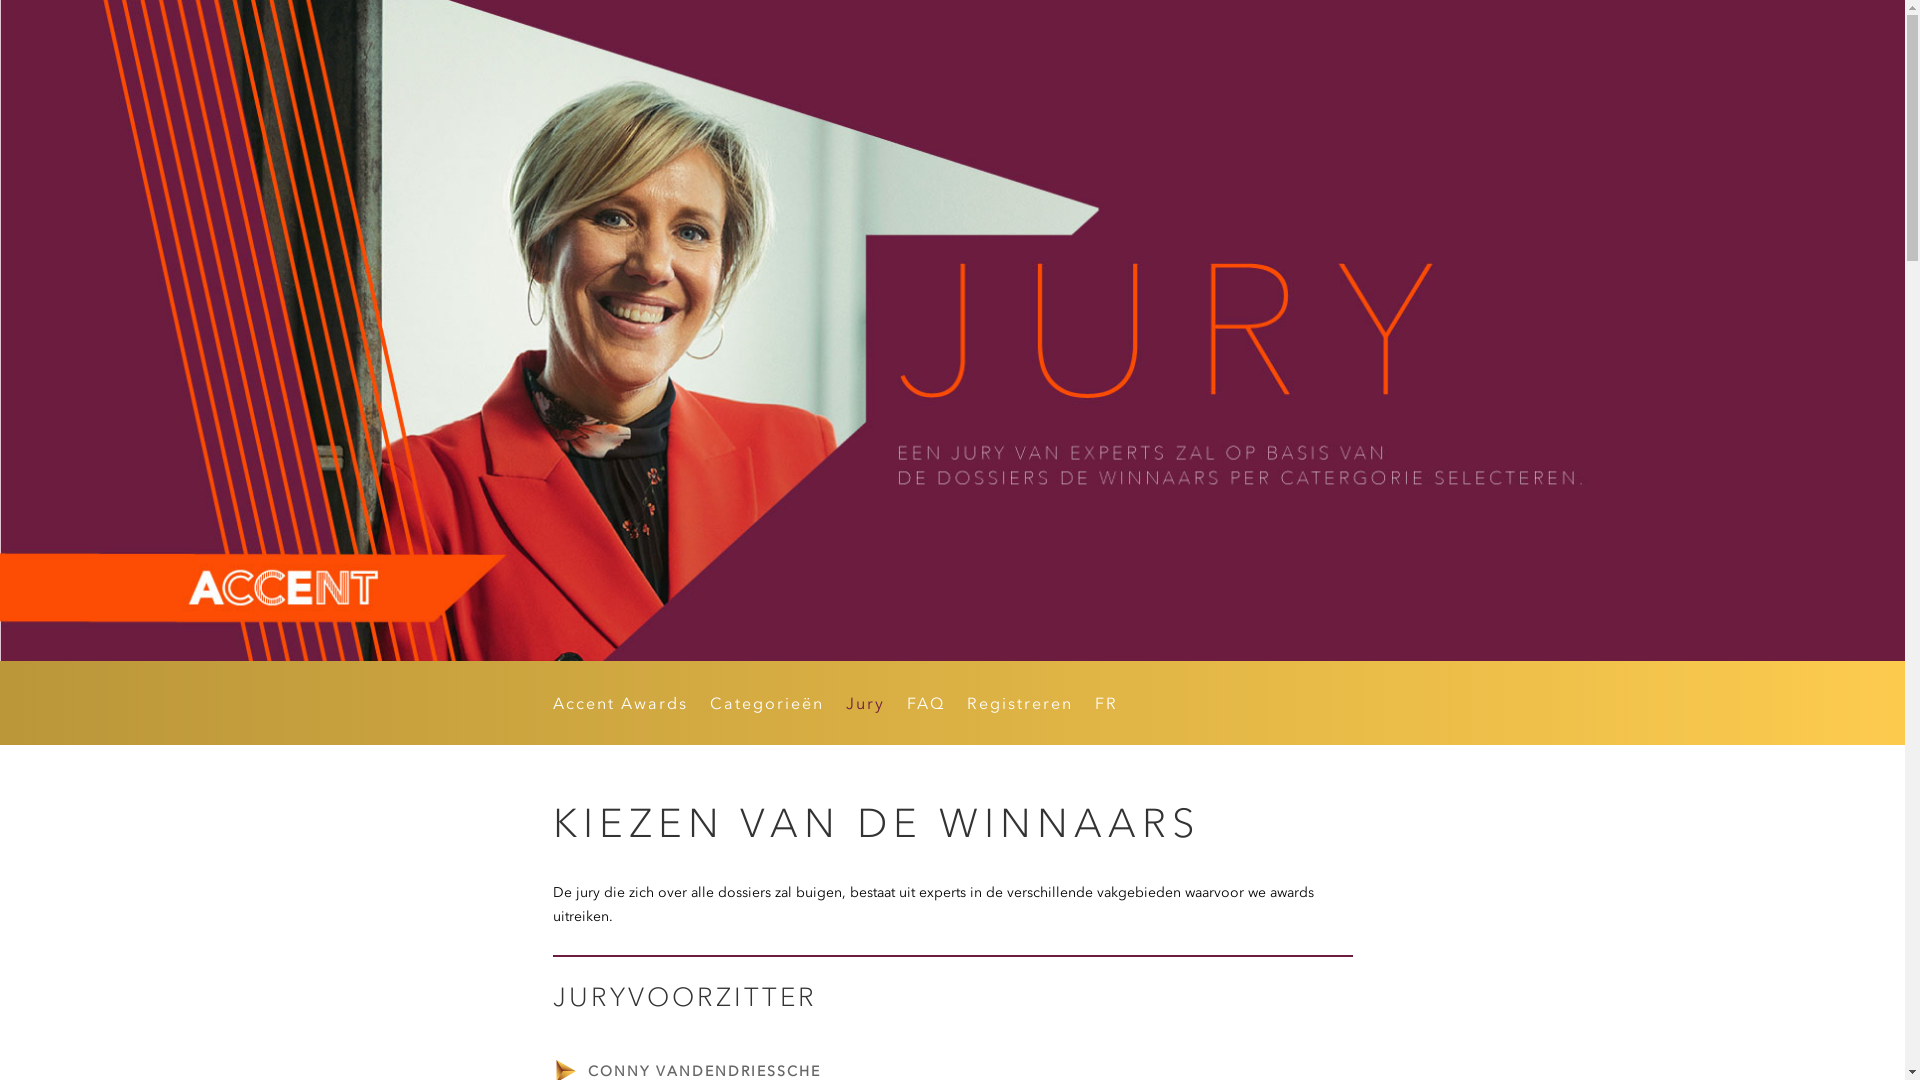  Describe the element at coordinates (1019, 707) in the screenshot. I see `Registreren` at that location.